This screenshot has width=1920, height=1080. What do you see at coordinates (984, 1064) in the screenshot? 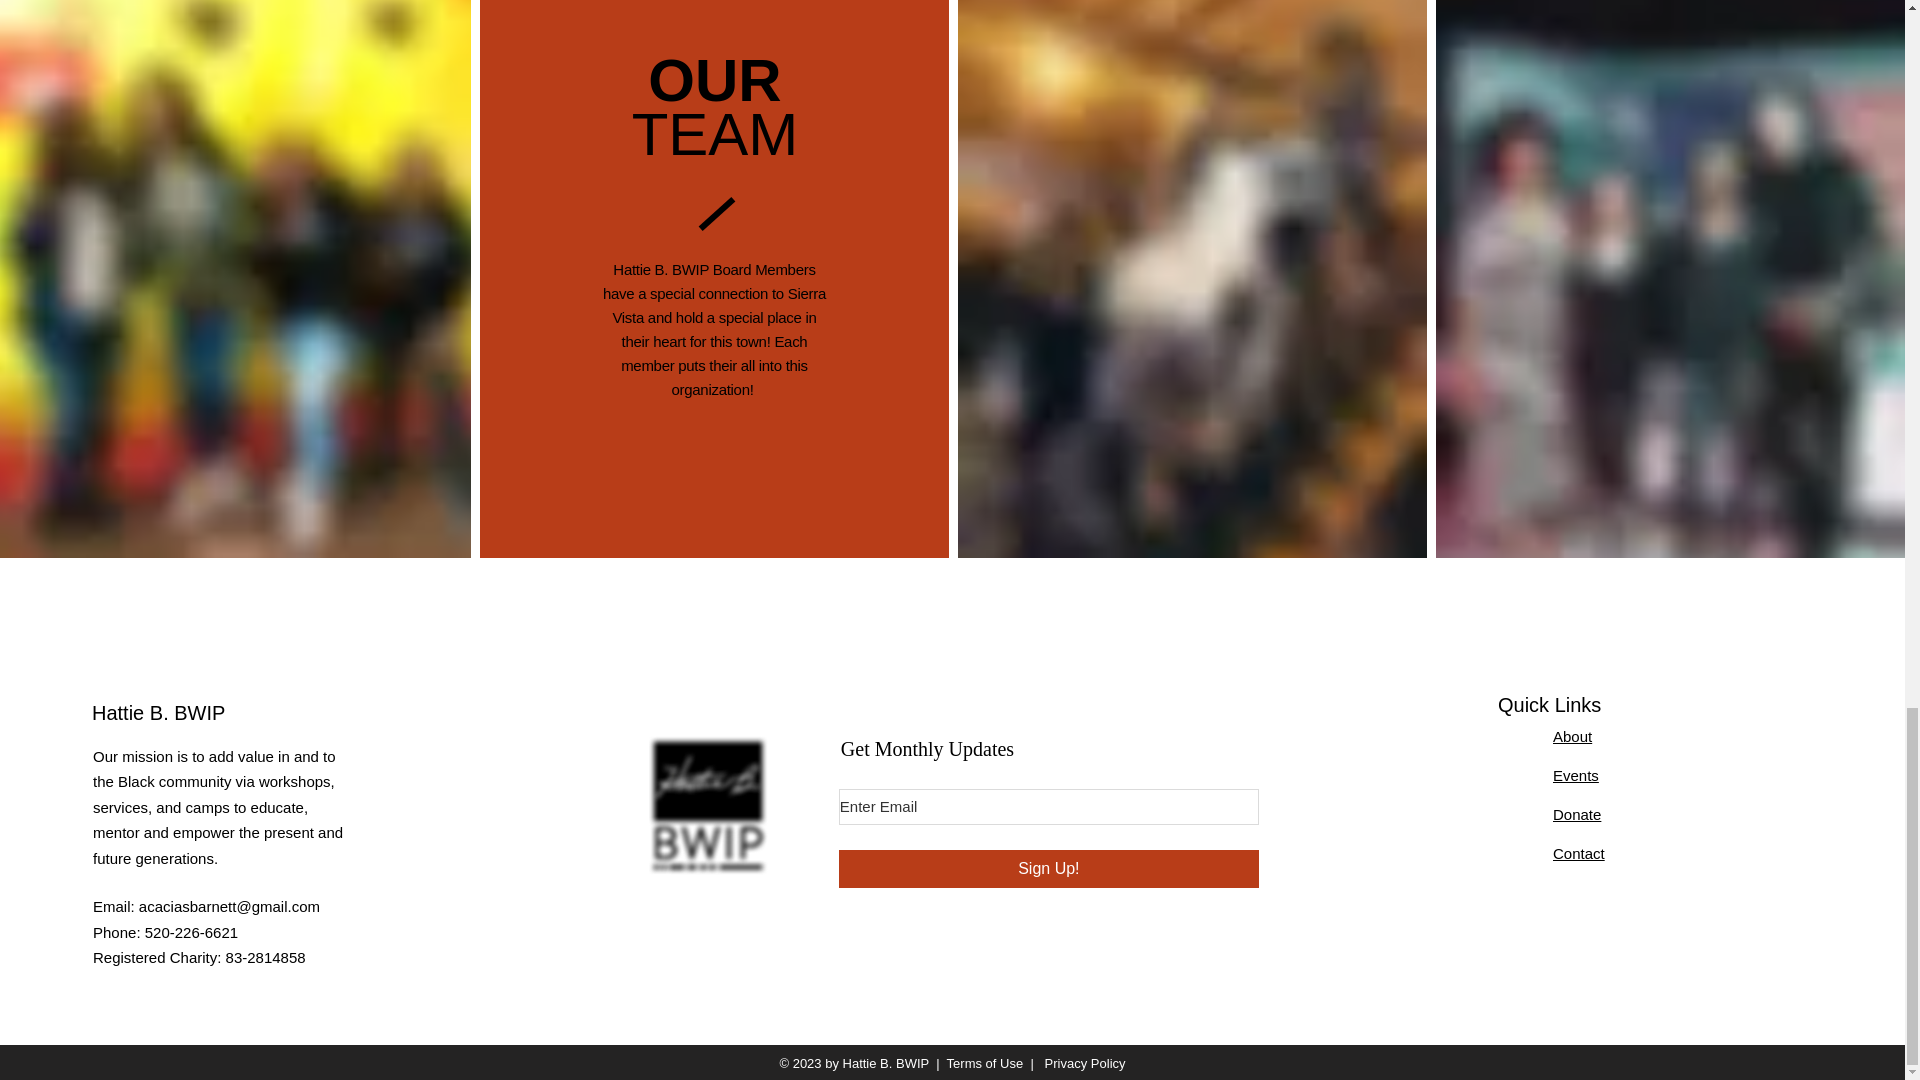
I see `Terms of Use` at bounding box center [984, 1064].